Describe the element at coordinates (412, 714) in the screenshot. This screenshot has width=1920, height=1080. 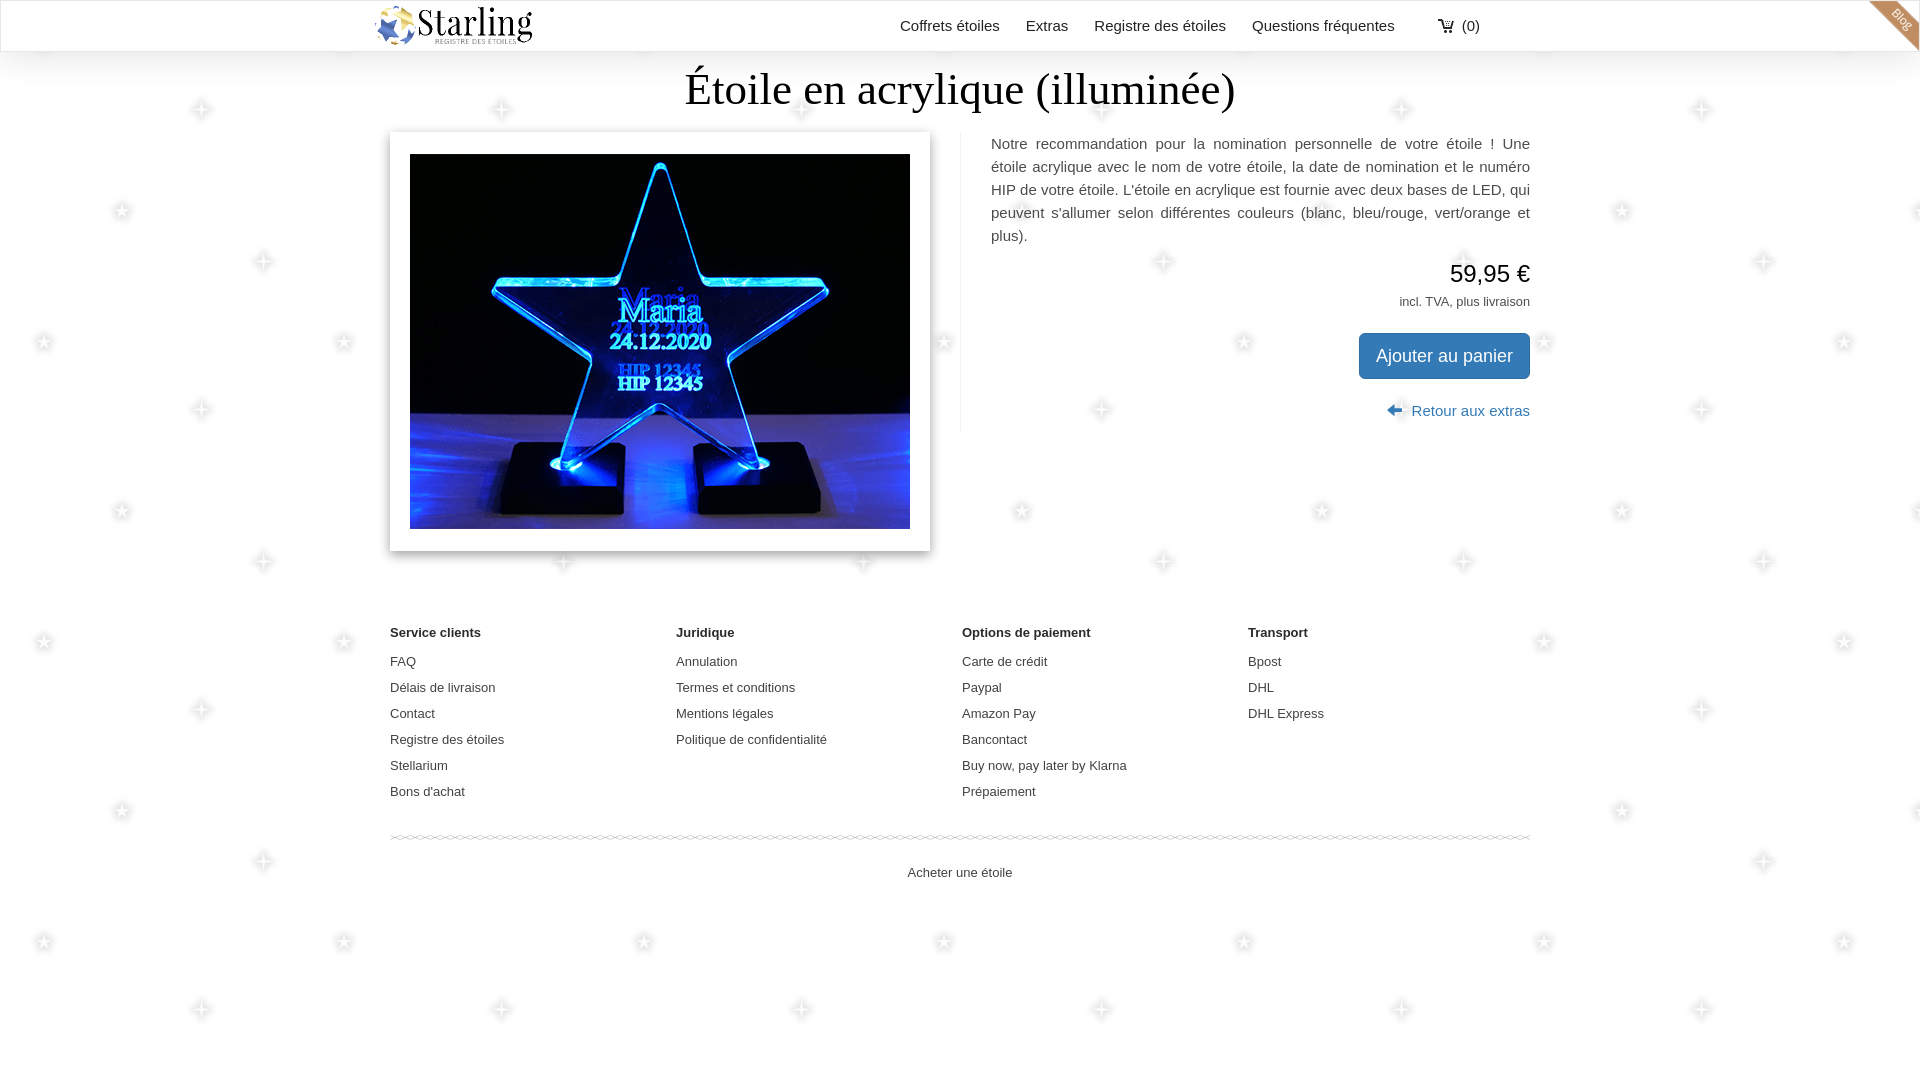
I see `Contact` at that location.